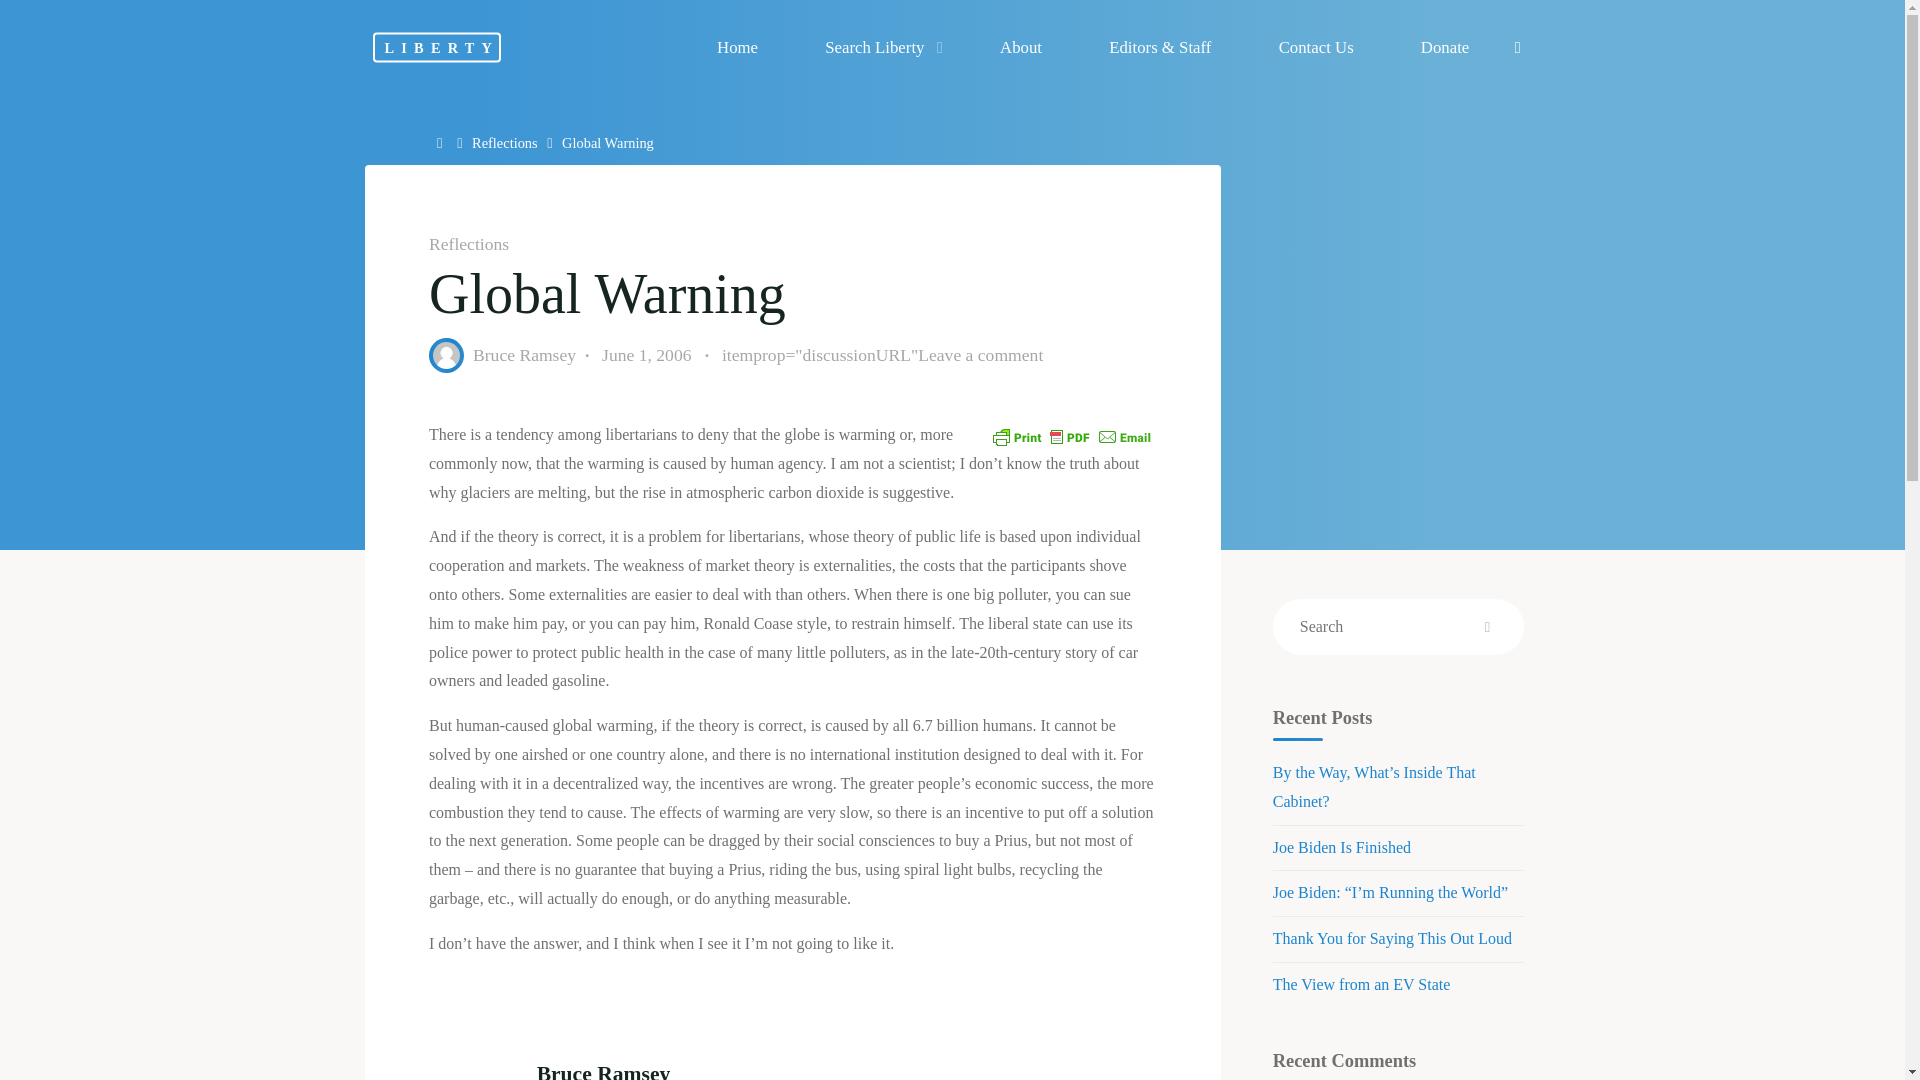  I want to click on Contact Us, so click(1315, 47).